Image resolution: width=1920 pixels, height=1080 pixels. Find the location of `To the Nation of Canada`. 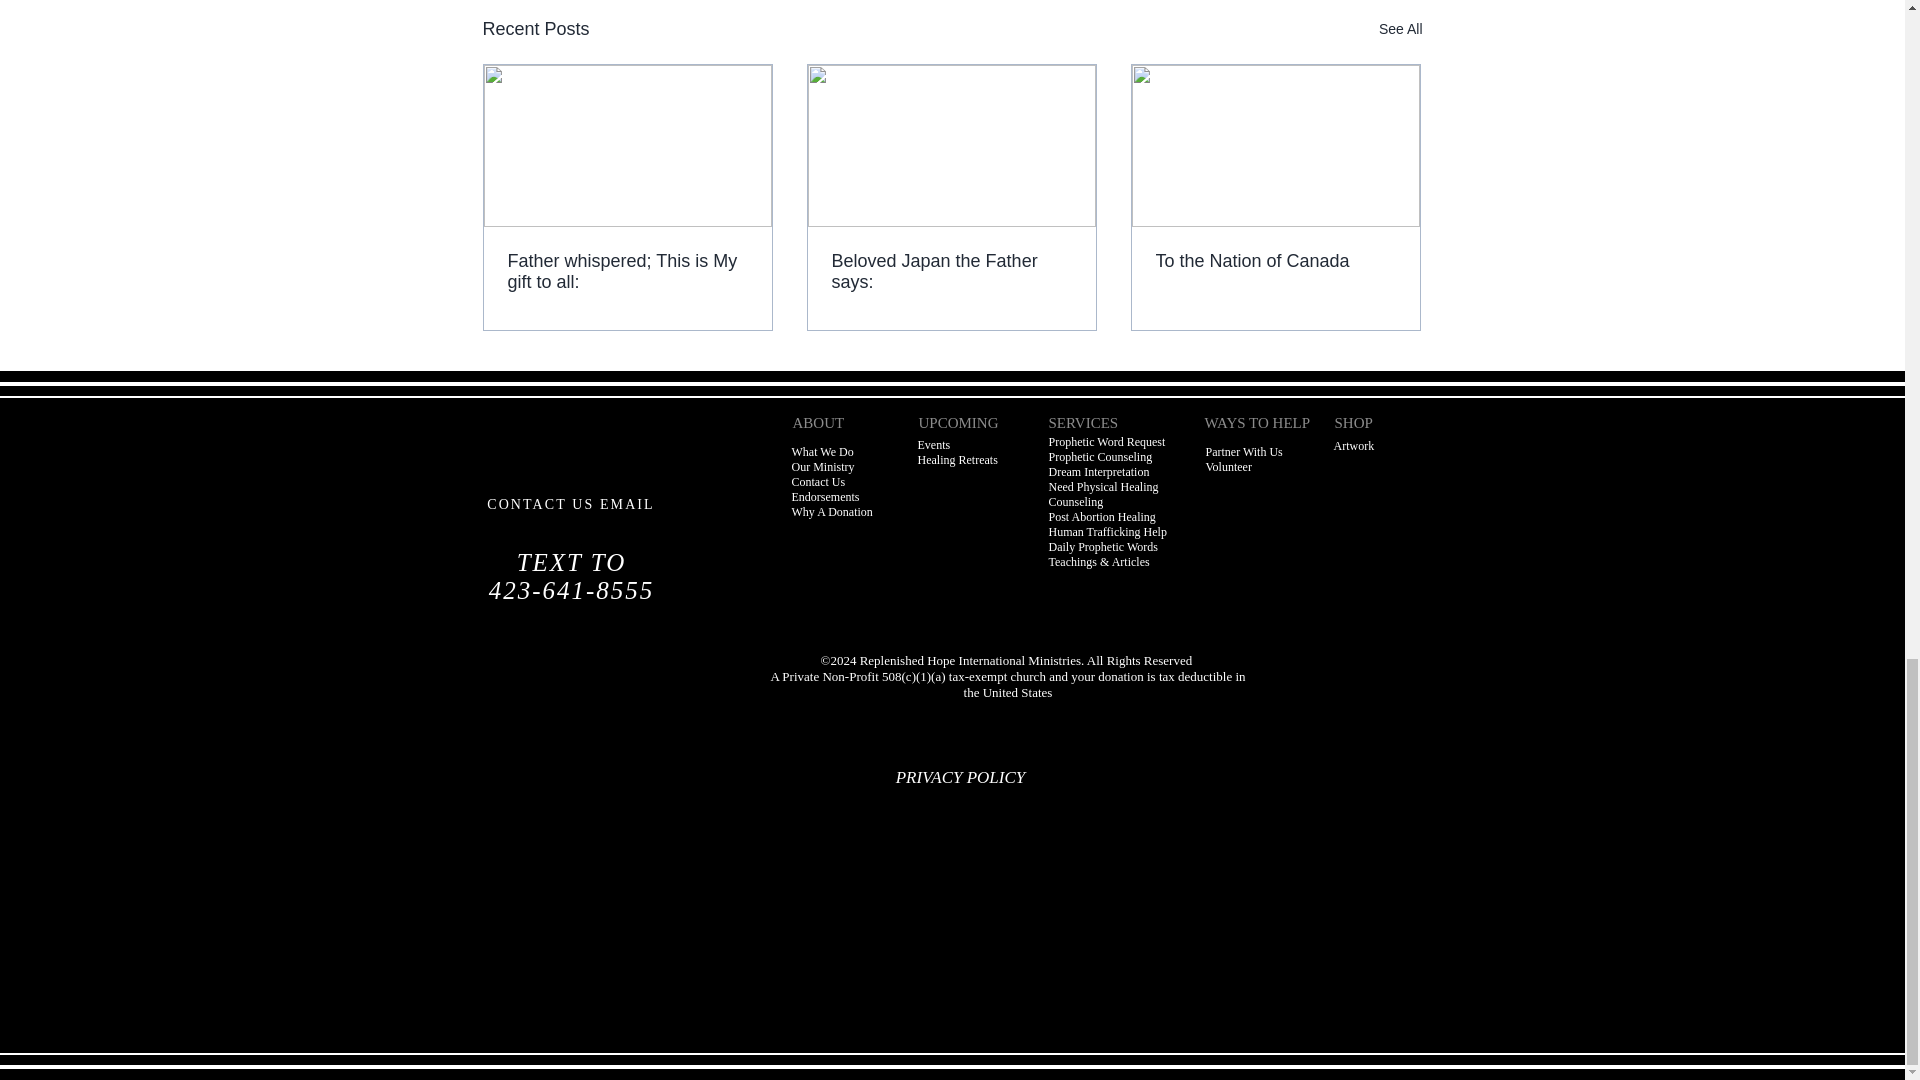

To the Nation of Canada is located at coordinates (1275, 261).